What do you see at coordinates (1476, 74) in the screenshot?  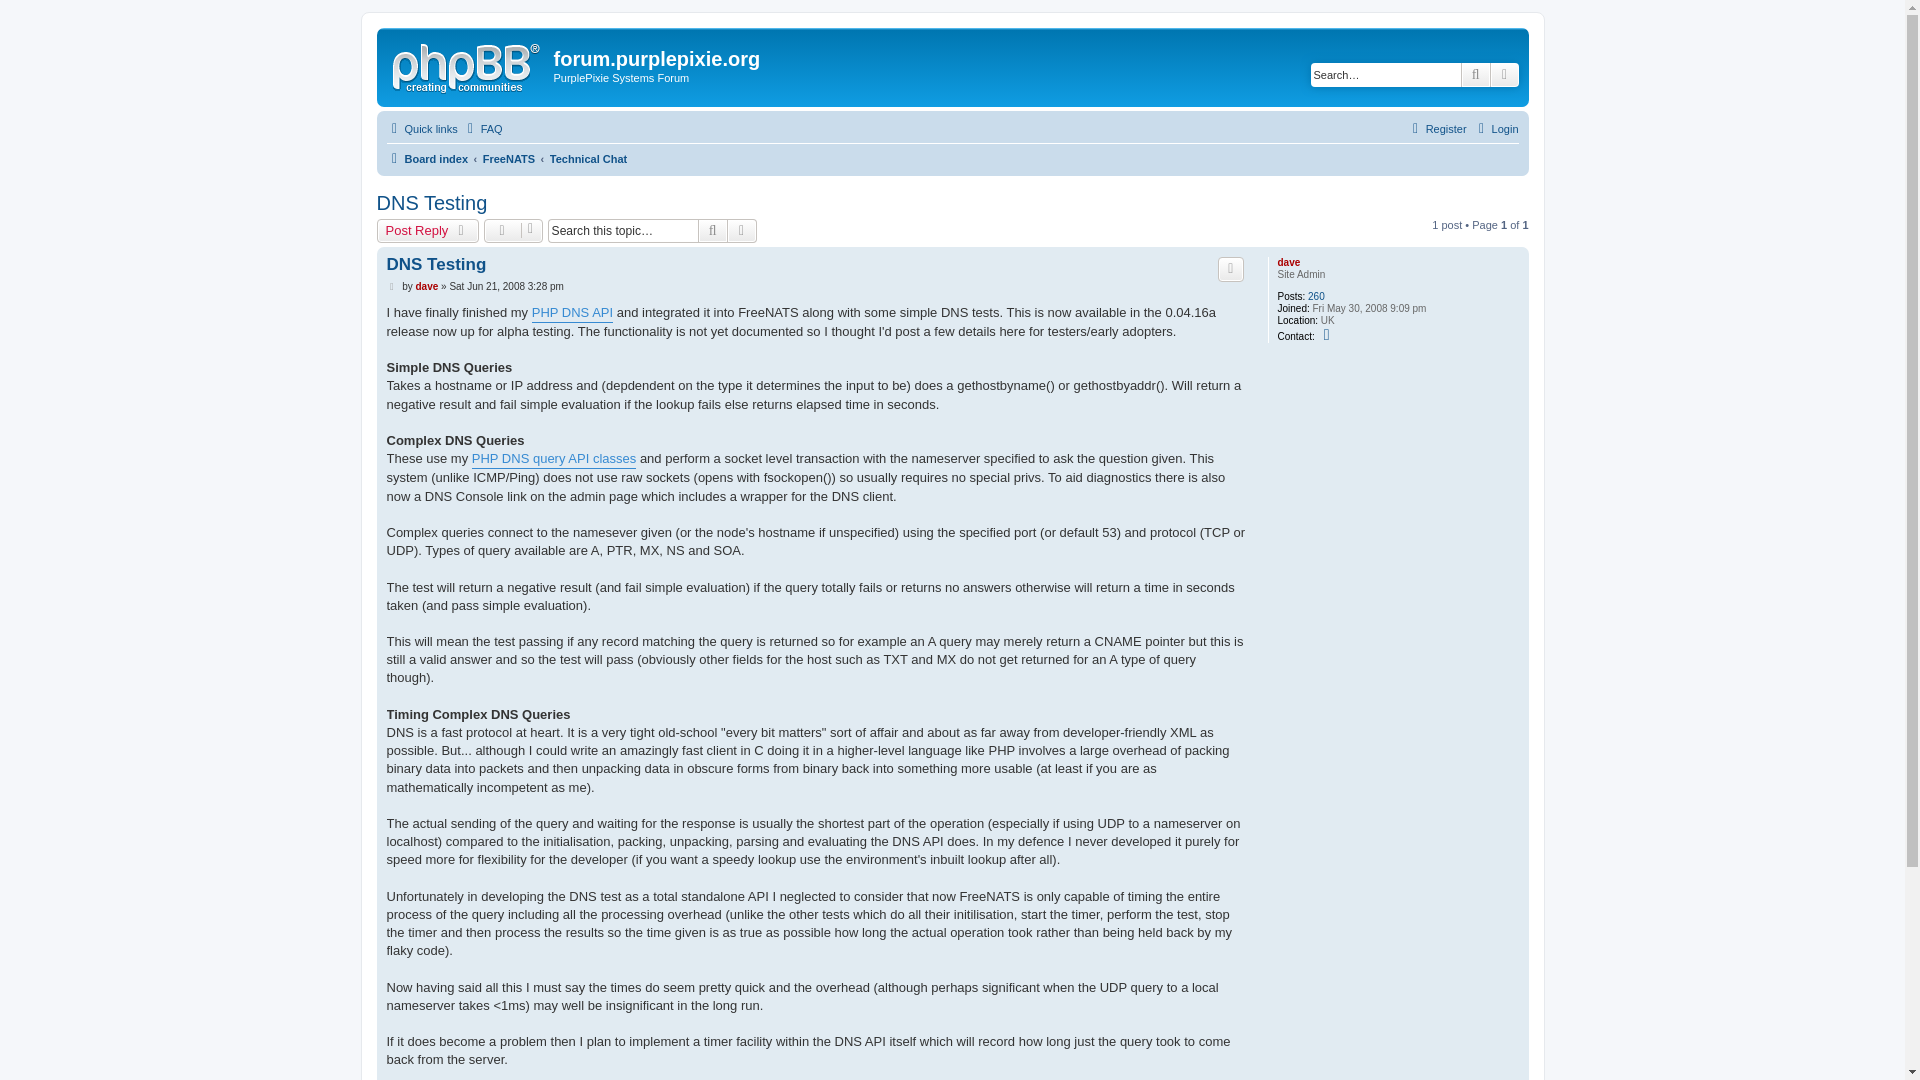 I see `Search` at bounding box center [1476, 74].